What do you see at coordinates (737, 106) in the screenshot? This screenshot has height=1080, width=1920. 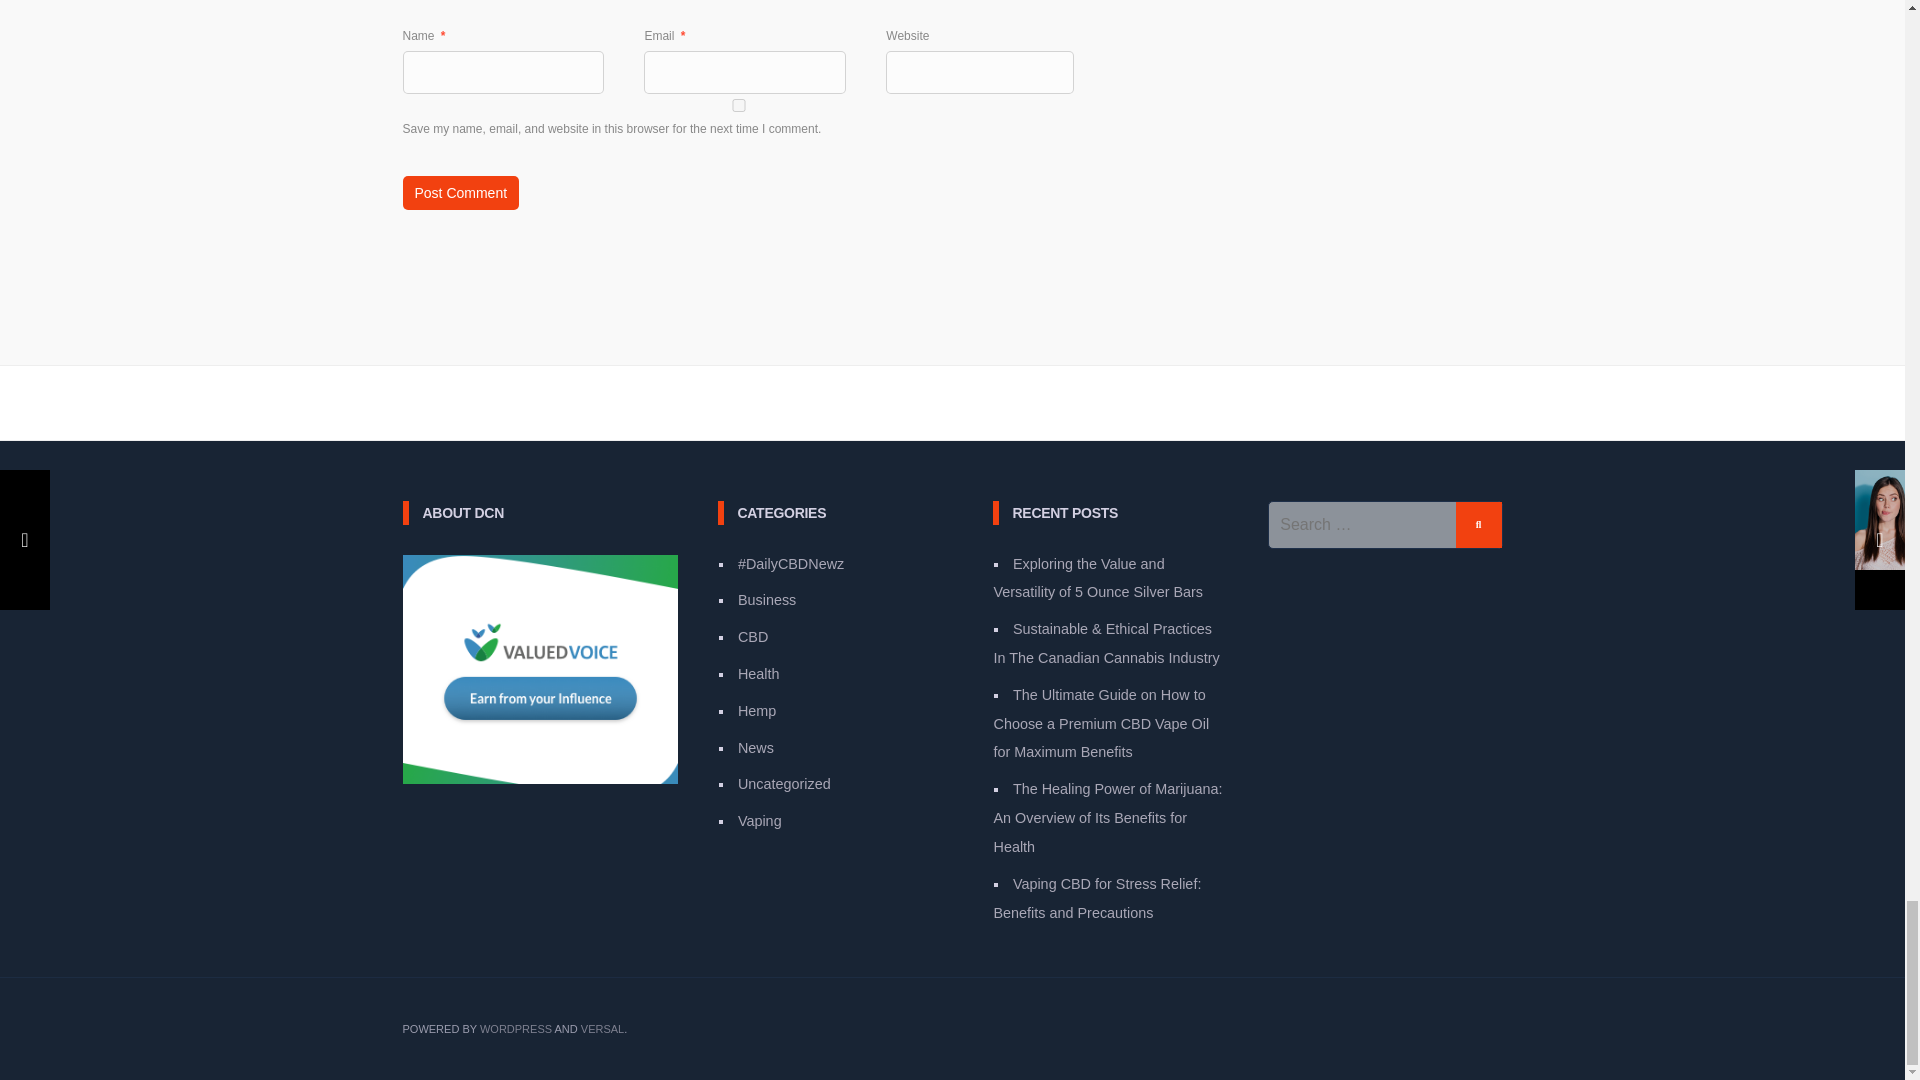 I see `yes` at bounding box center [737, 106].